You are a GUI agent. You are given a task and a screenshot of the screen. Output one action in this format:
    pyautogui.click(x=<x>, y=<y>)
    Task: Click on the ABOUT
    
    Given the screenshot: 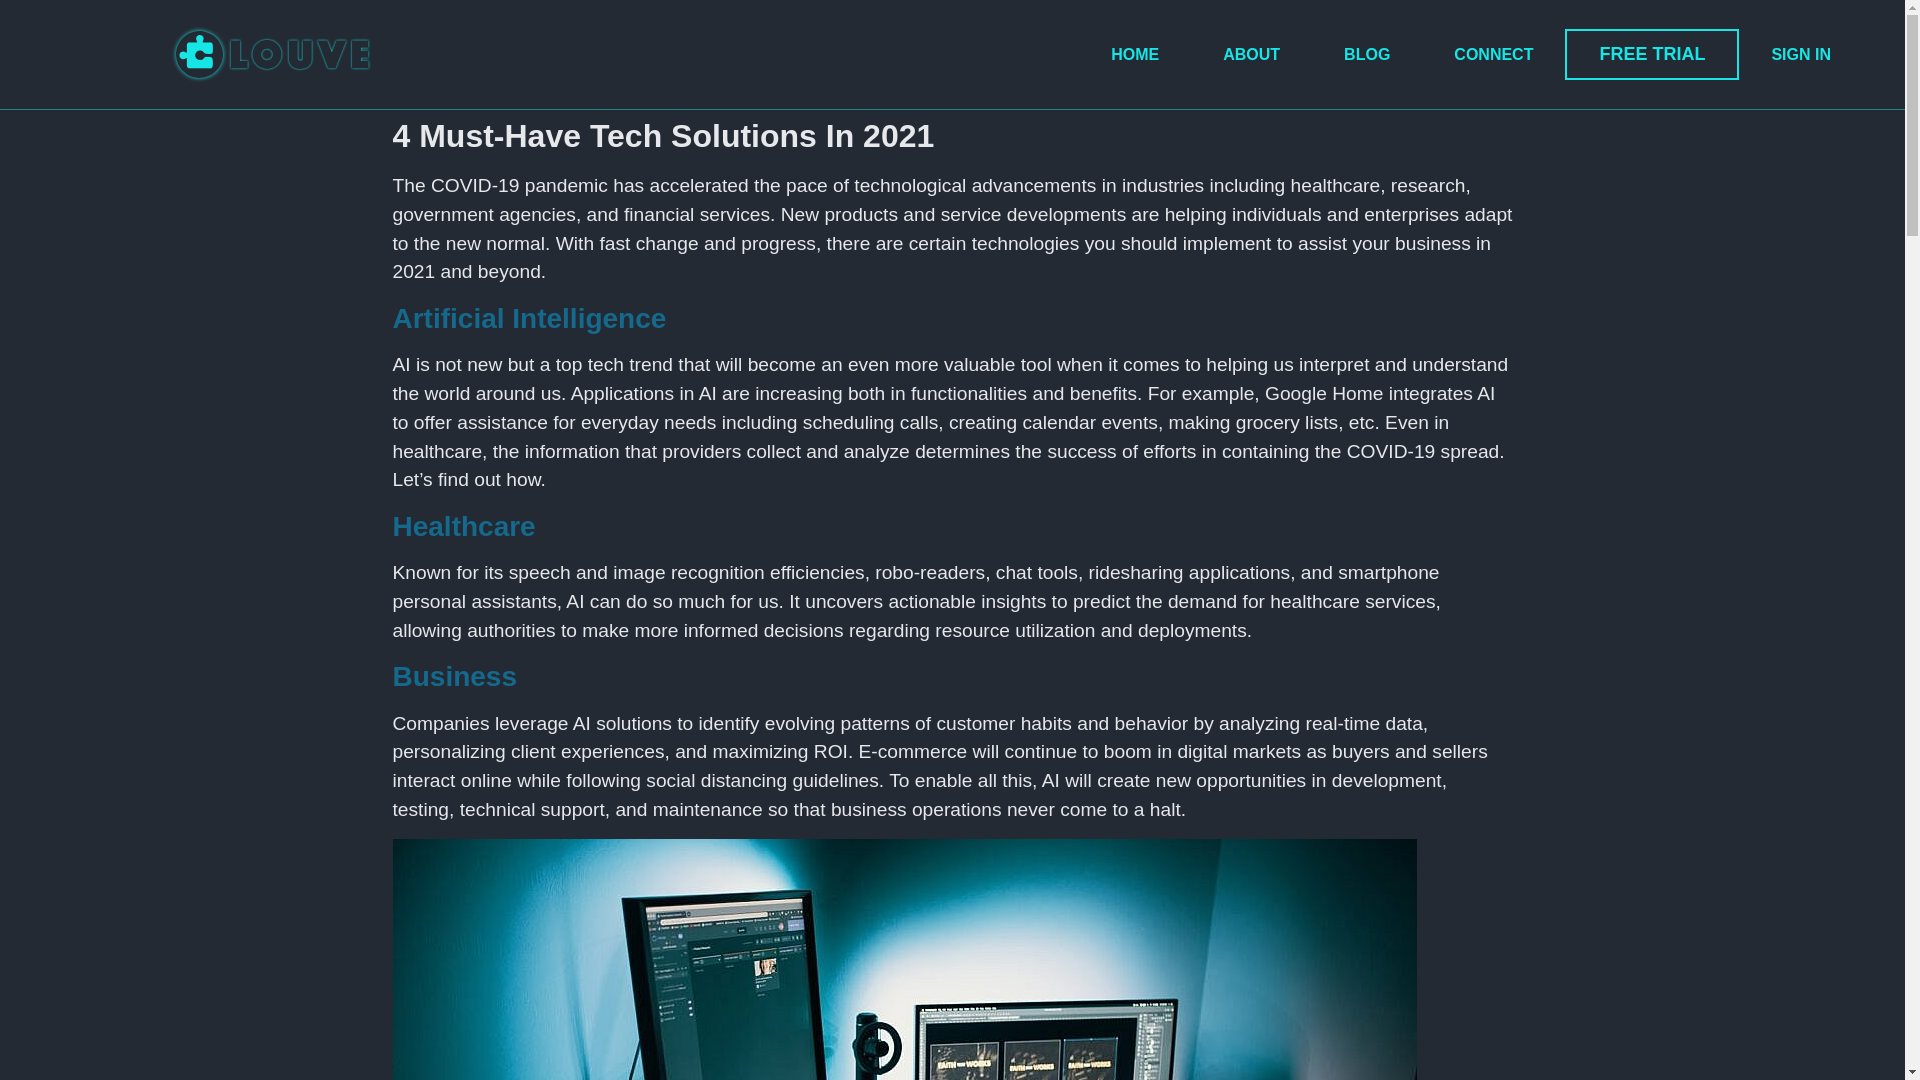 What is the action you would take?
    pyautogui.click(x=1250, y=54)
    